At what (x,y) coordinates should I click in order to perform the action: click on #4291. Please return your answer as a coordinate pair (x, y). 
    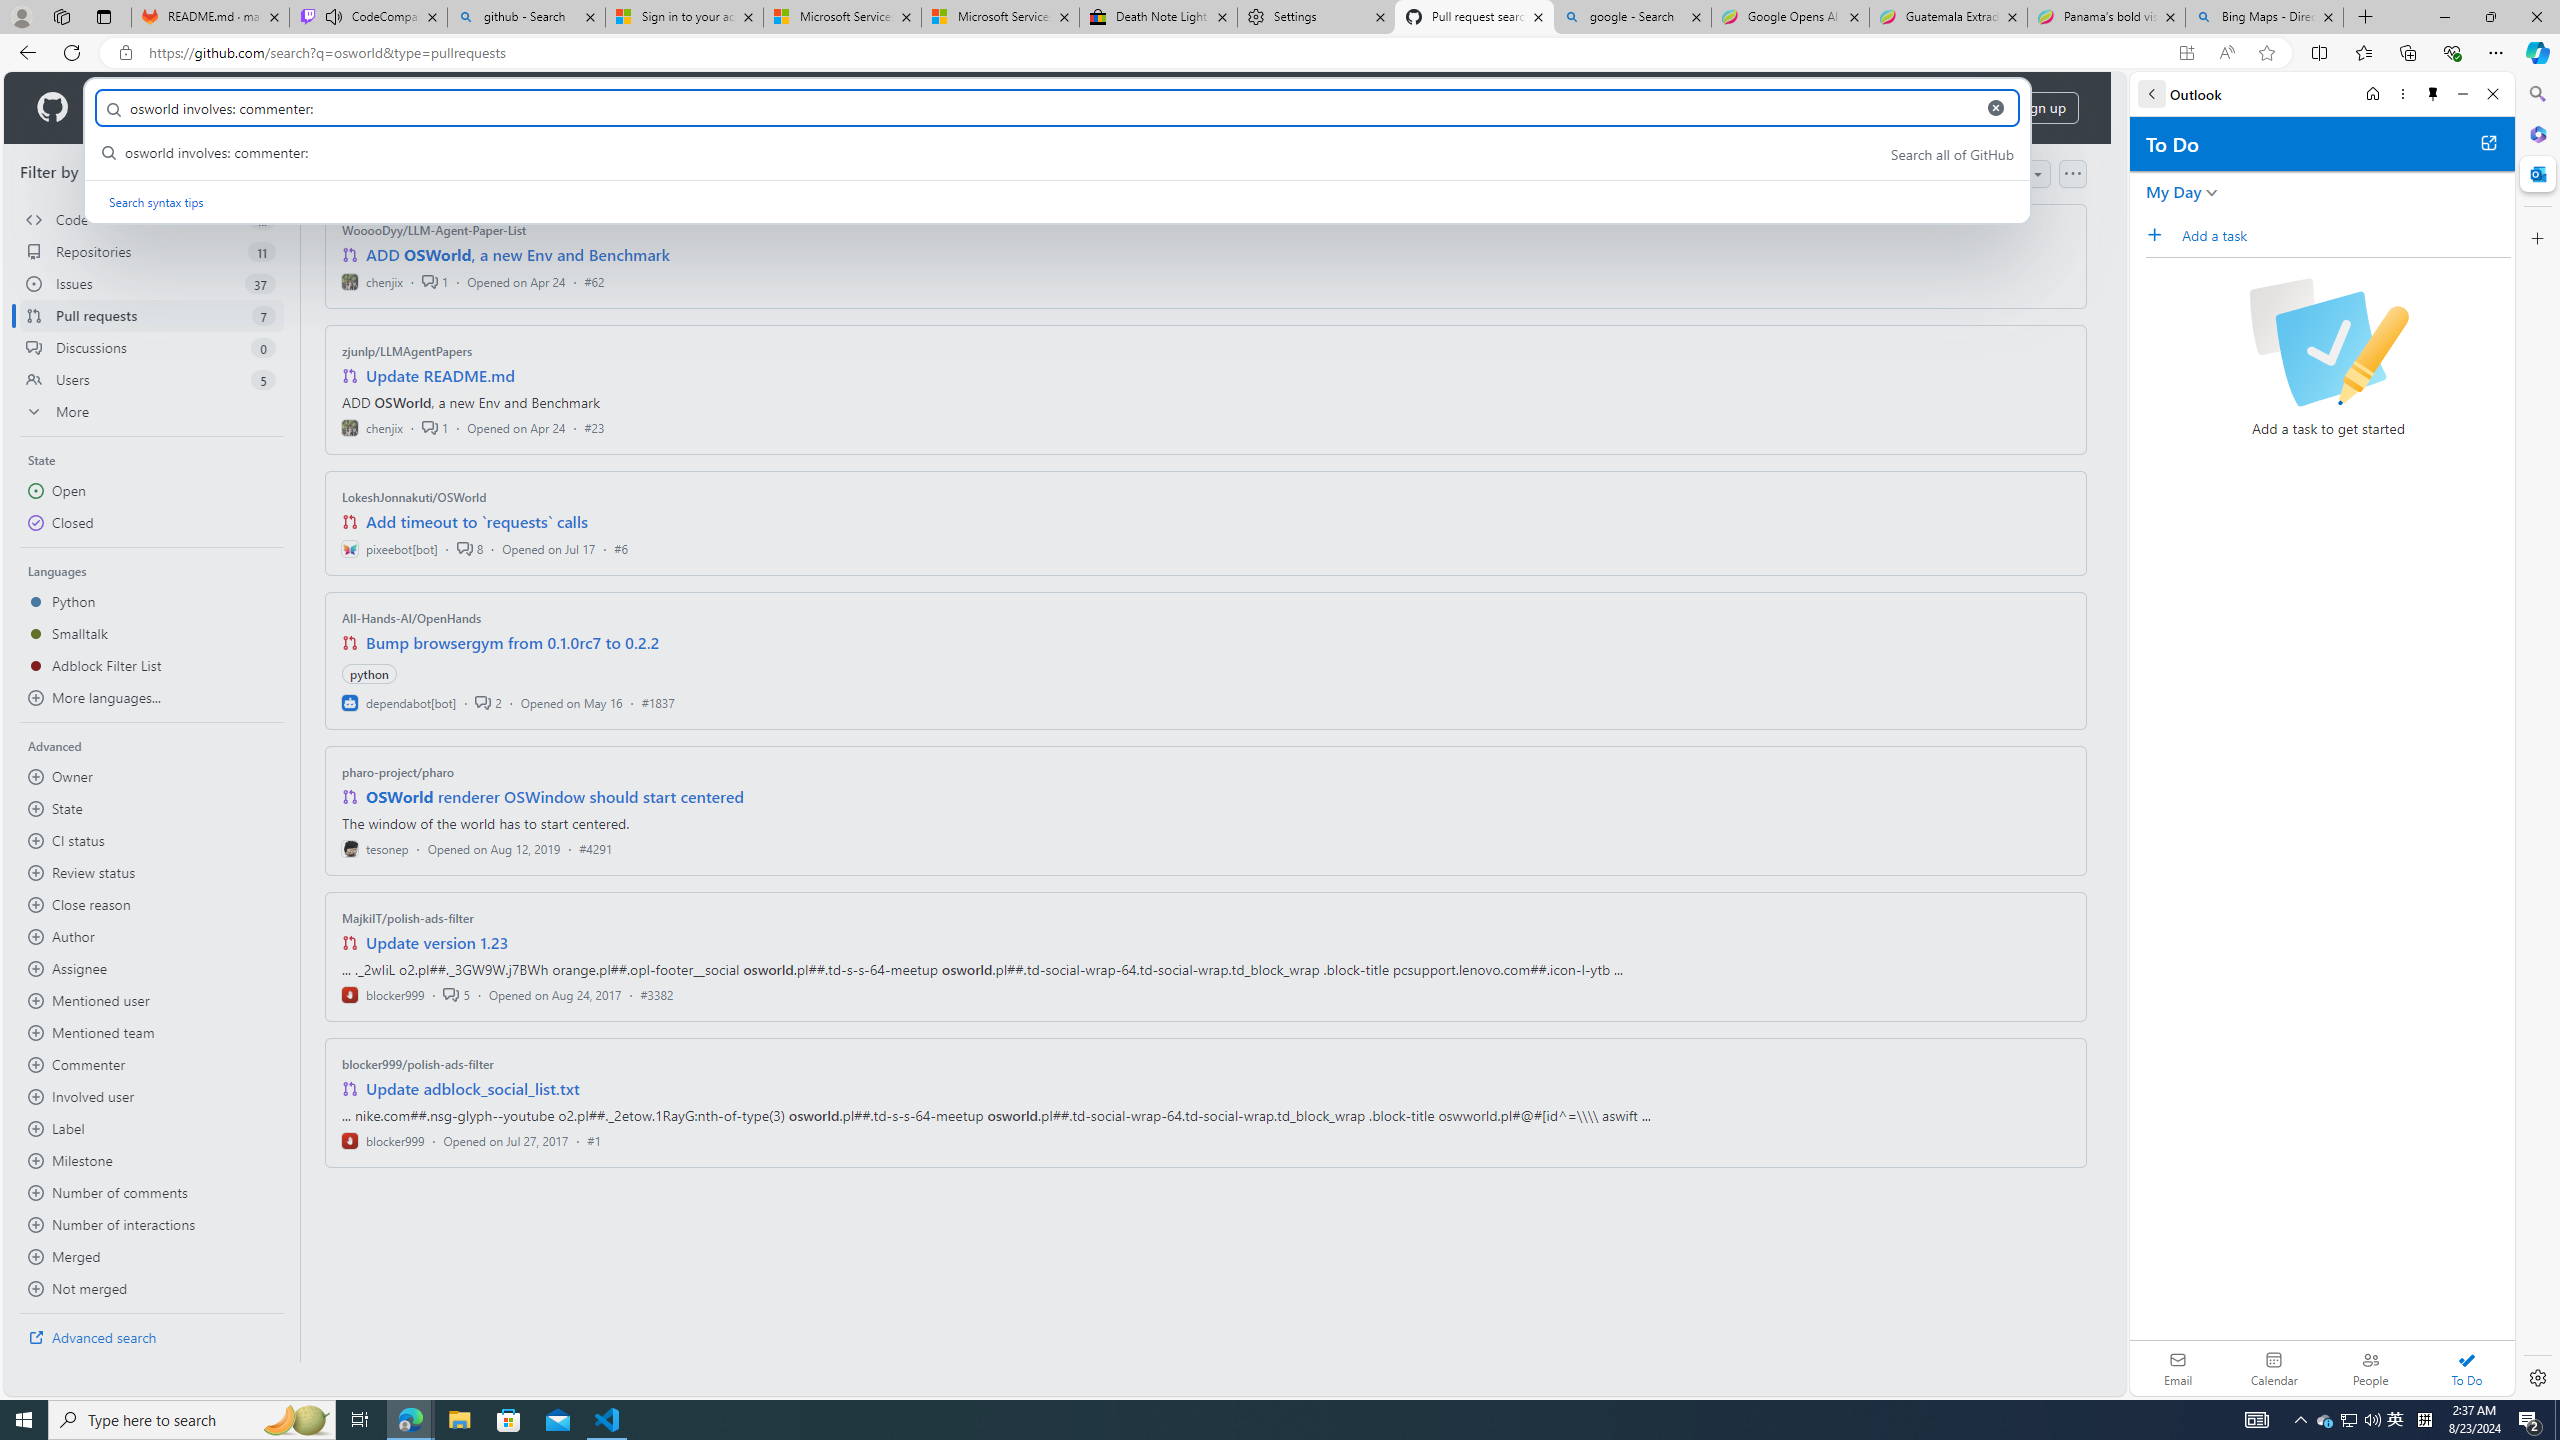
    Looking at the image, I should click on (594, 848).